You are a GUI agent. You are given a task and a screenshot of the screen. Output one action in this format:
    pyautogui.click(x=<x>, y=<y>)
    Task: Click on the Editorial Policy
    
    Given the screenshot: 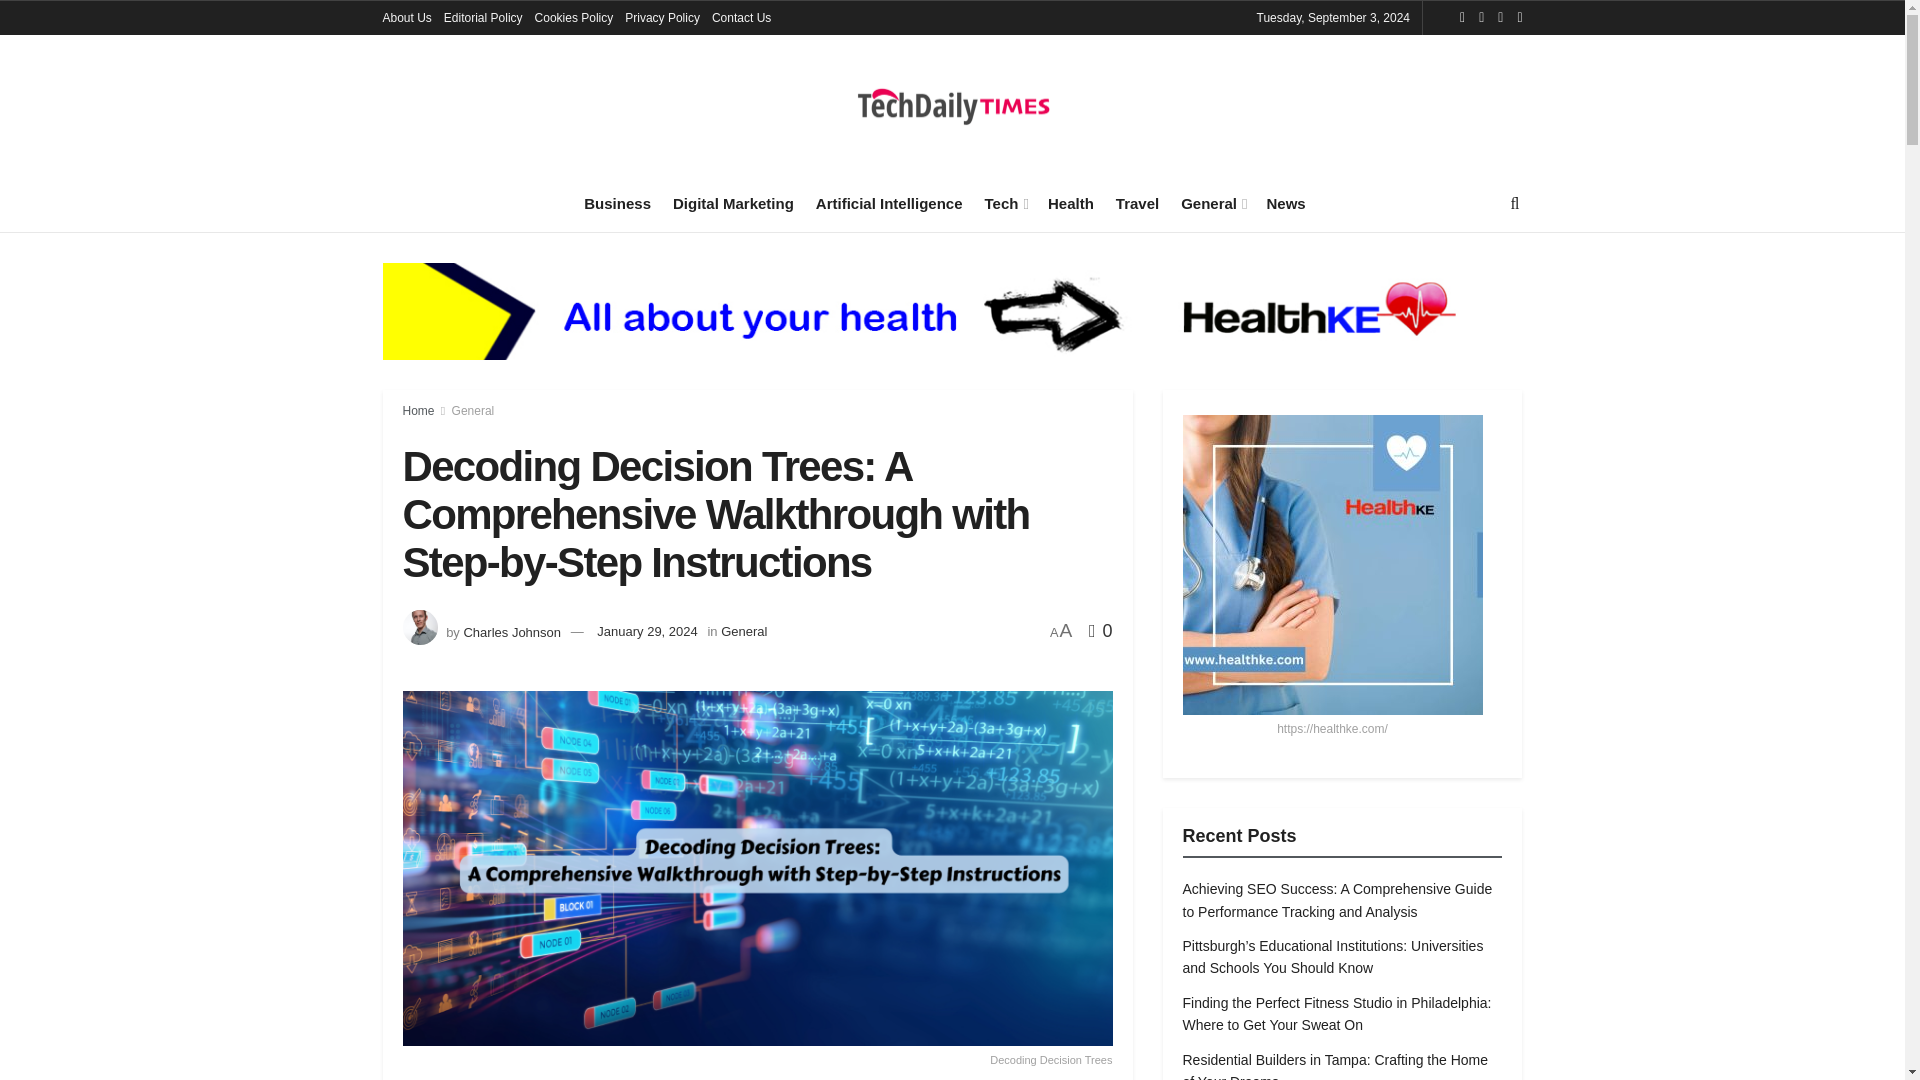 What is the action you would take?
    pyautogui.click(x=482, y=18)
    